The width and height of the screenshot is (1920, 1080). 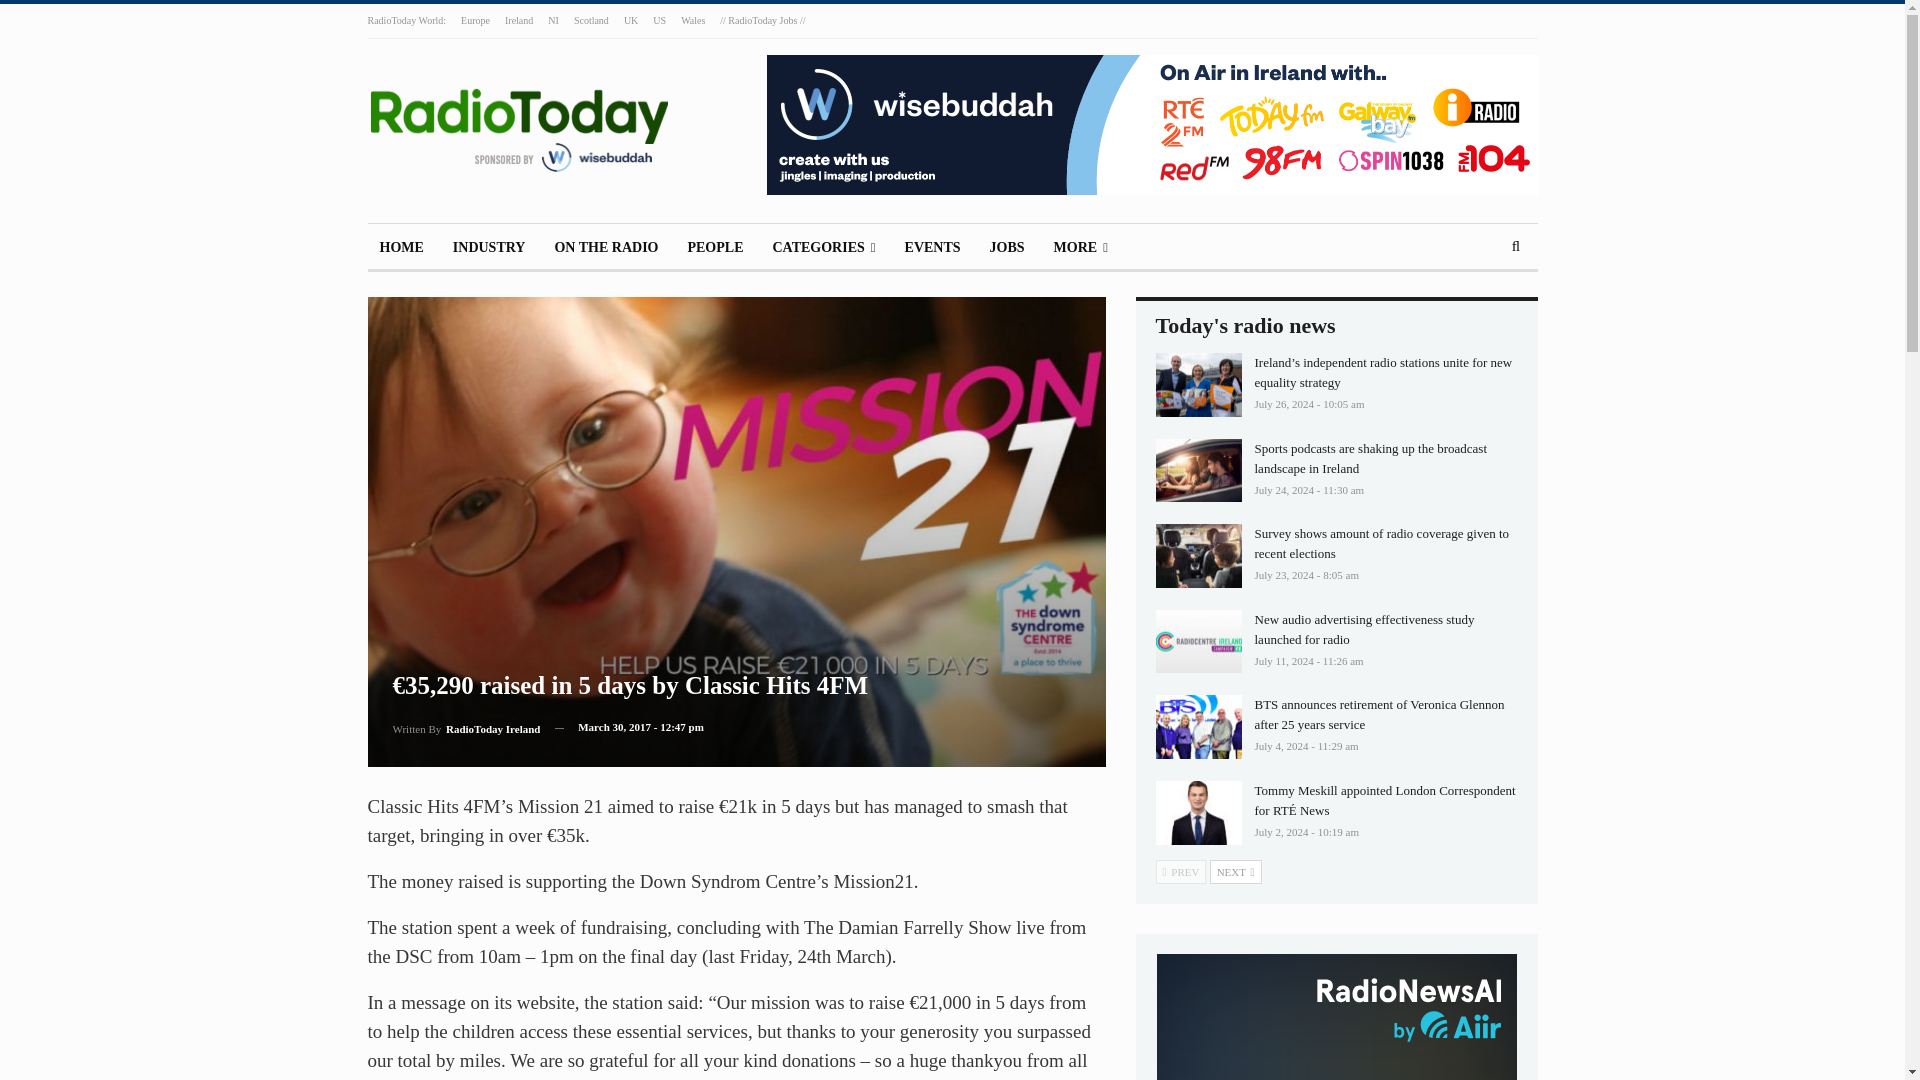 What do you see at coordinates (552, 20) in the screenshot?
I see `NI` at bounding box center [552, 20].